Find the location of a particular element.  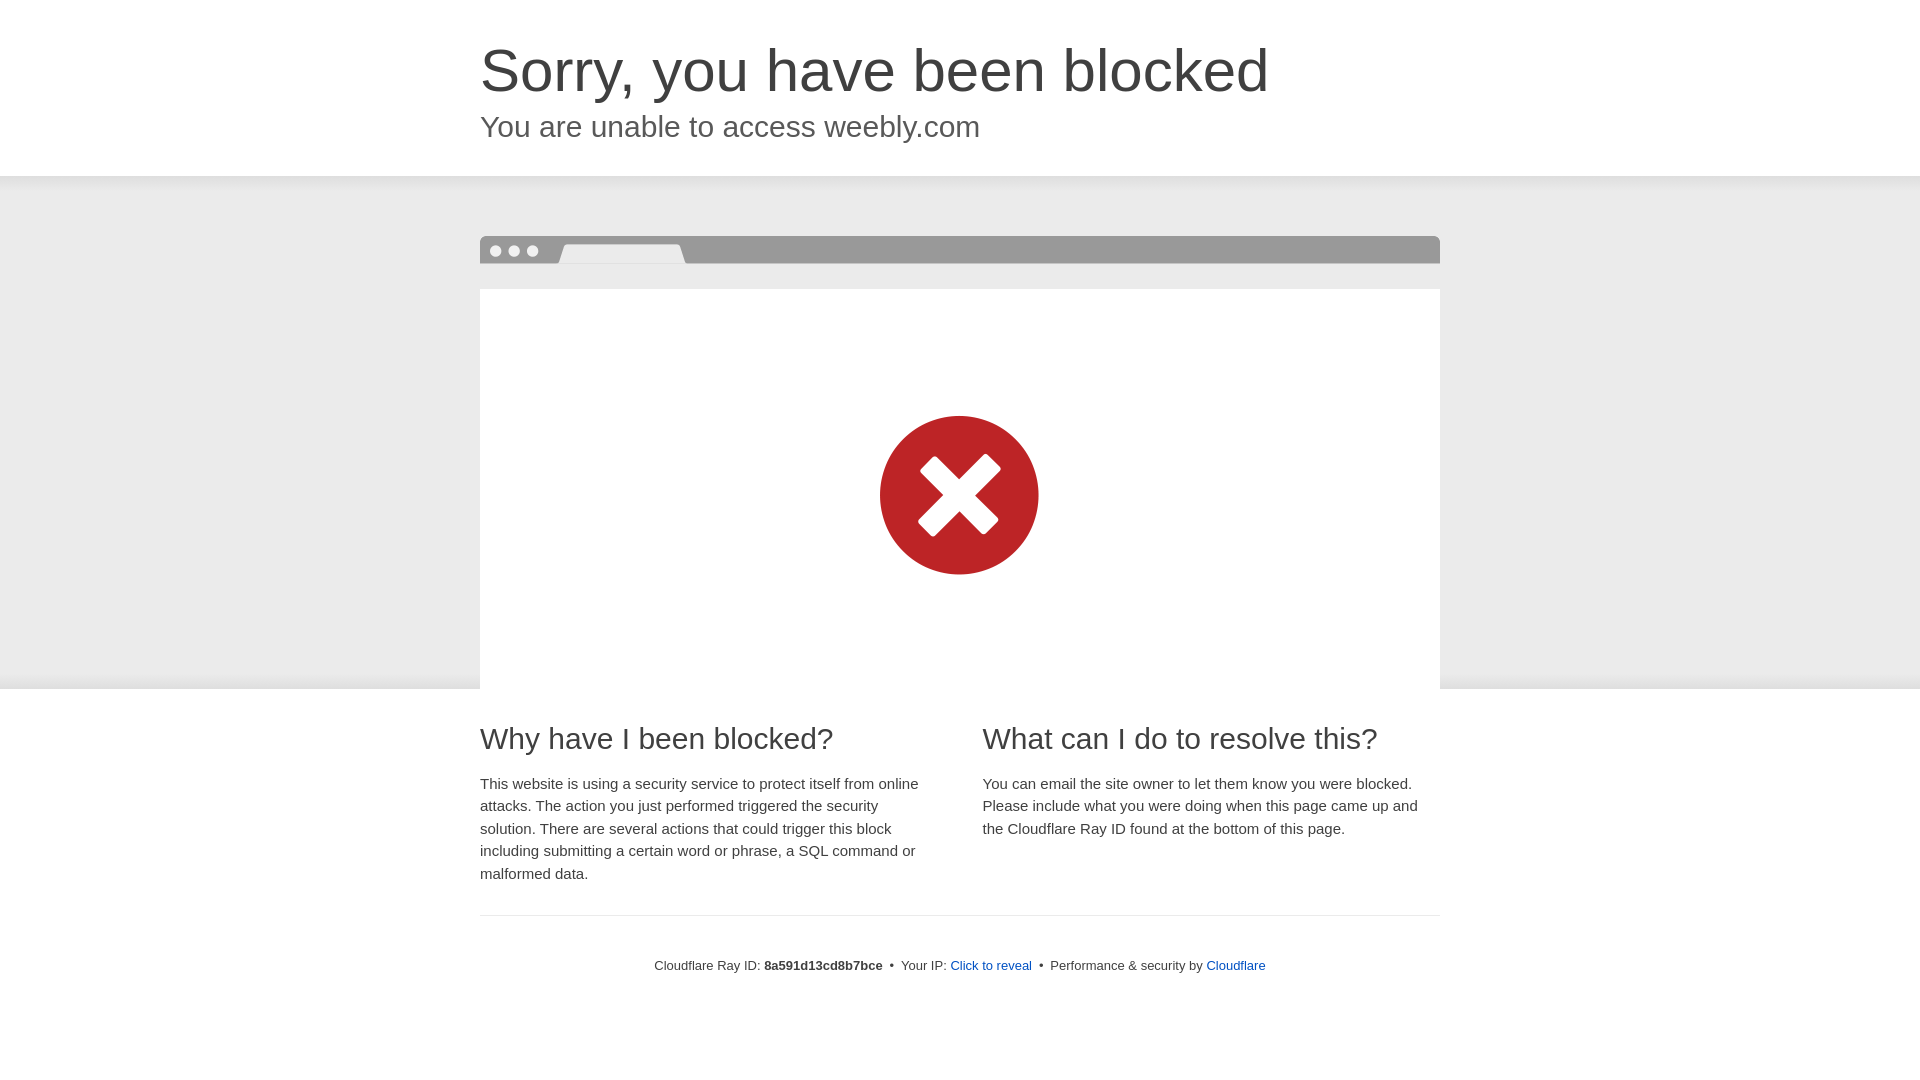

Click to reveal is located at coordinates (991, 966).